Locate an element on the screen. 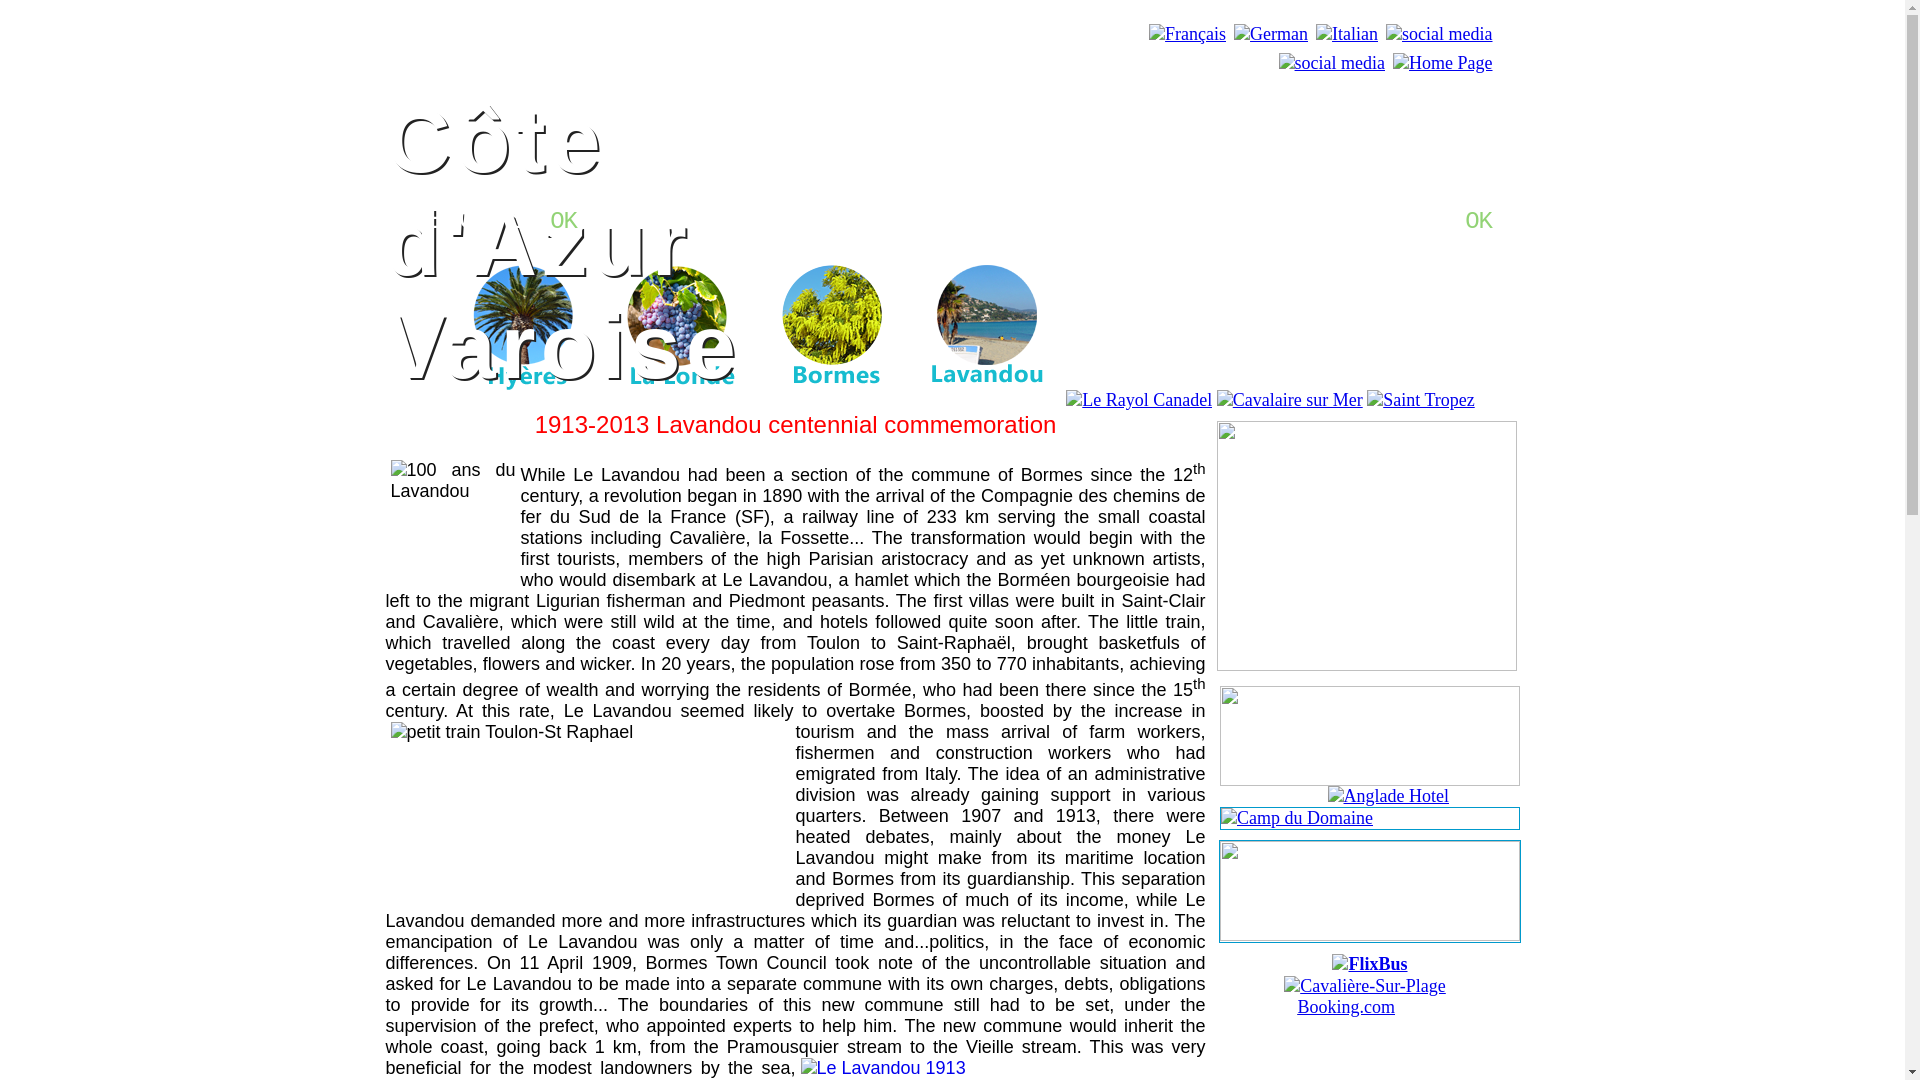 This screenshot has height=1080, width=1920. Webcams au Lavandou is located at coordinates (563, 220).